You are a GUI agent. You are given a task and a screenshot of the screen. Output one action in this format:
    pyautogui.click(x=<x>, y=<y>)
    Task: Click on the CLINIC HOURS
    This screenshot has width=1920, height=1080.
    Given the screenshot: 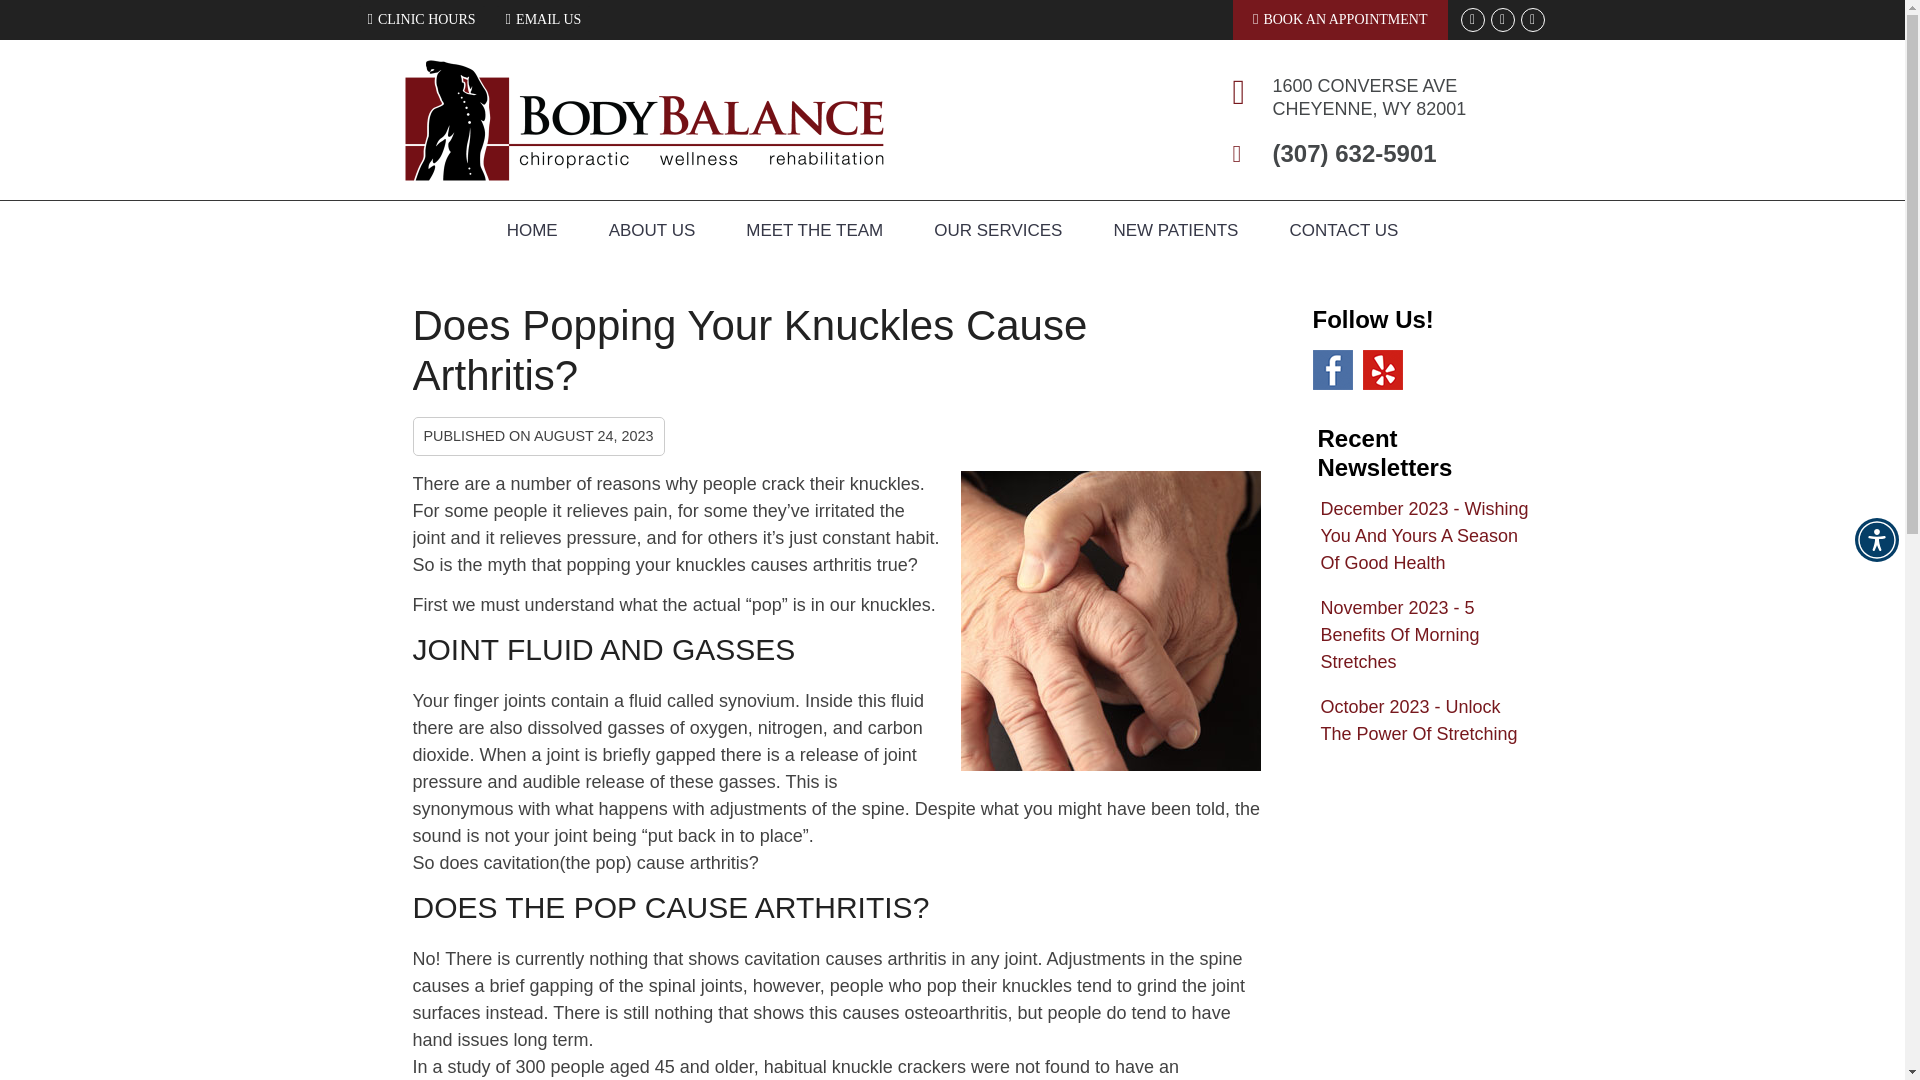 What is the action you would take?
    pyautogui.click(x=421, y=19)
    